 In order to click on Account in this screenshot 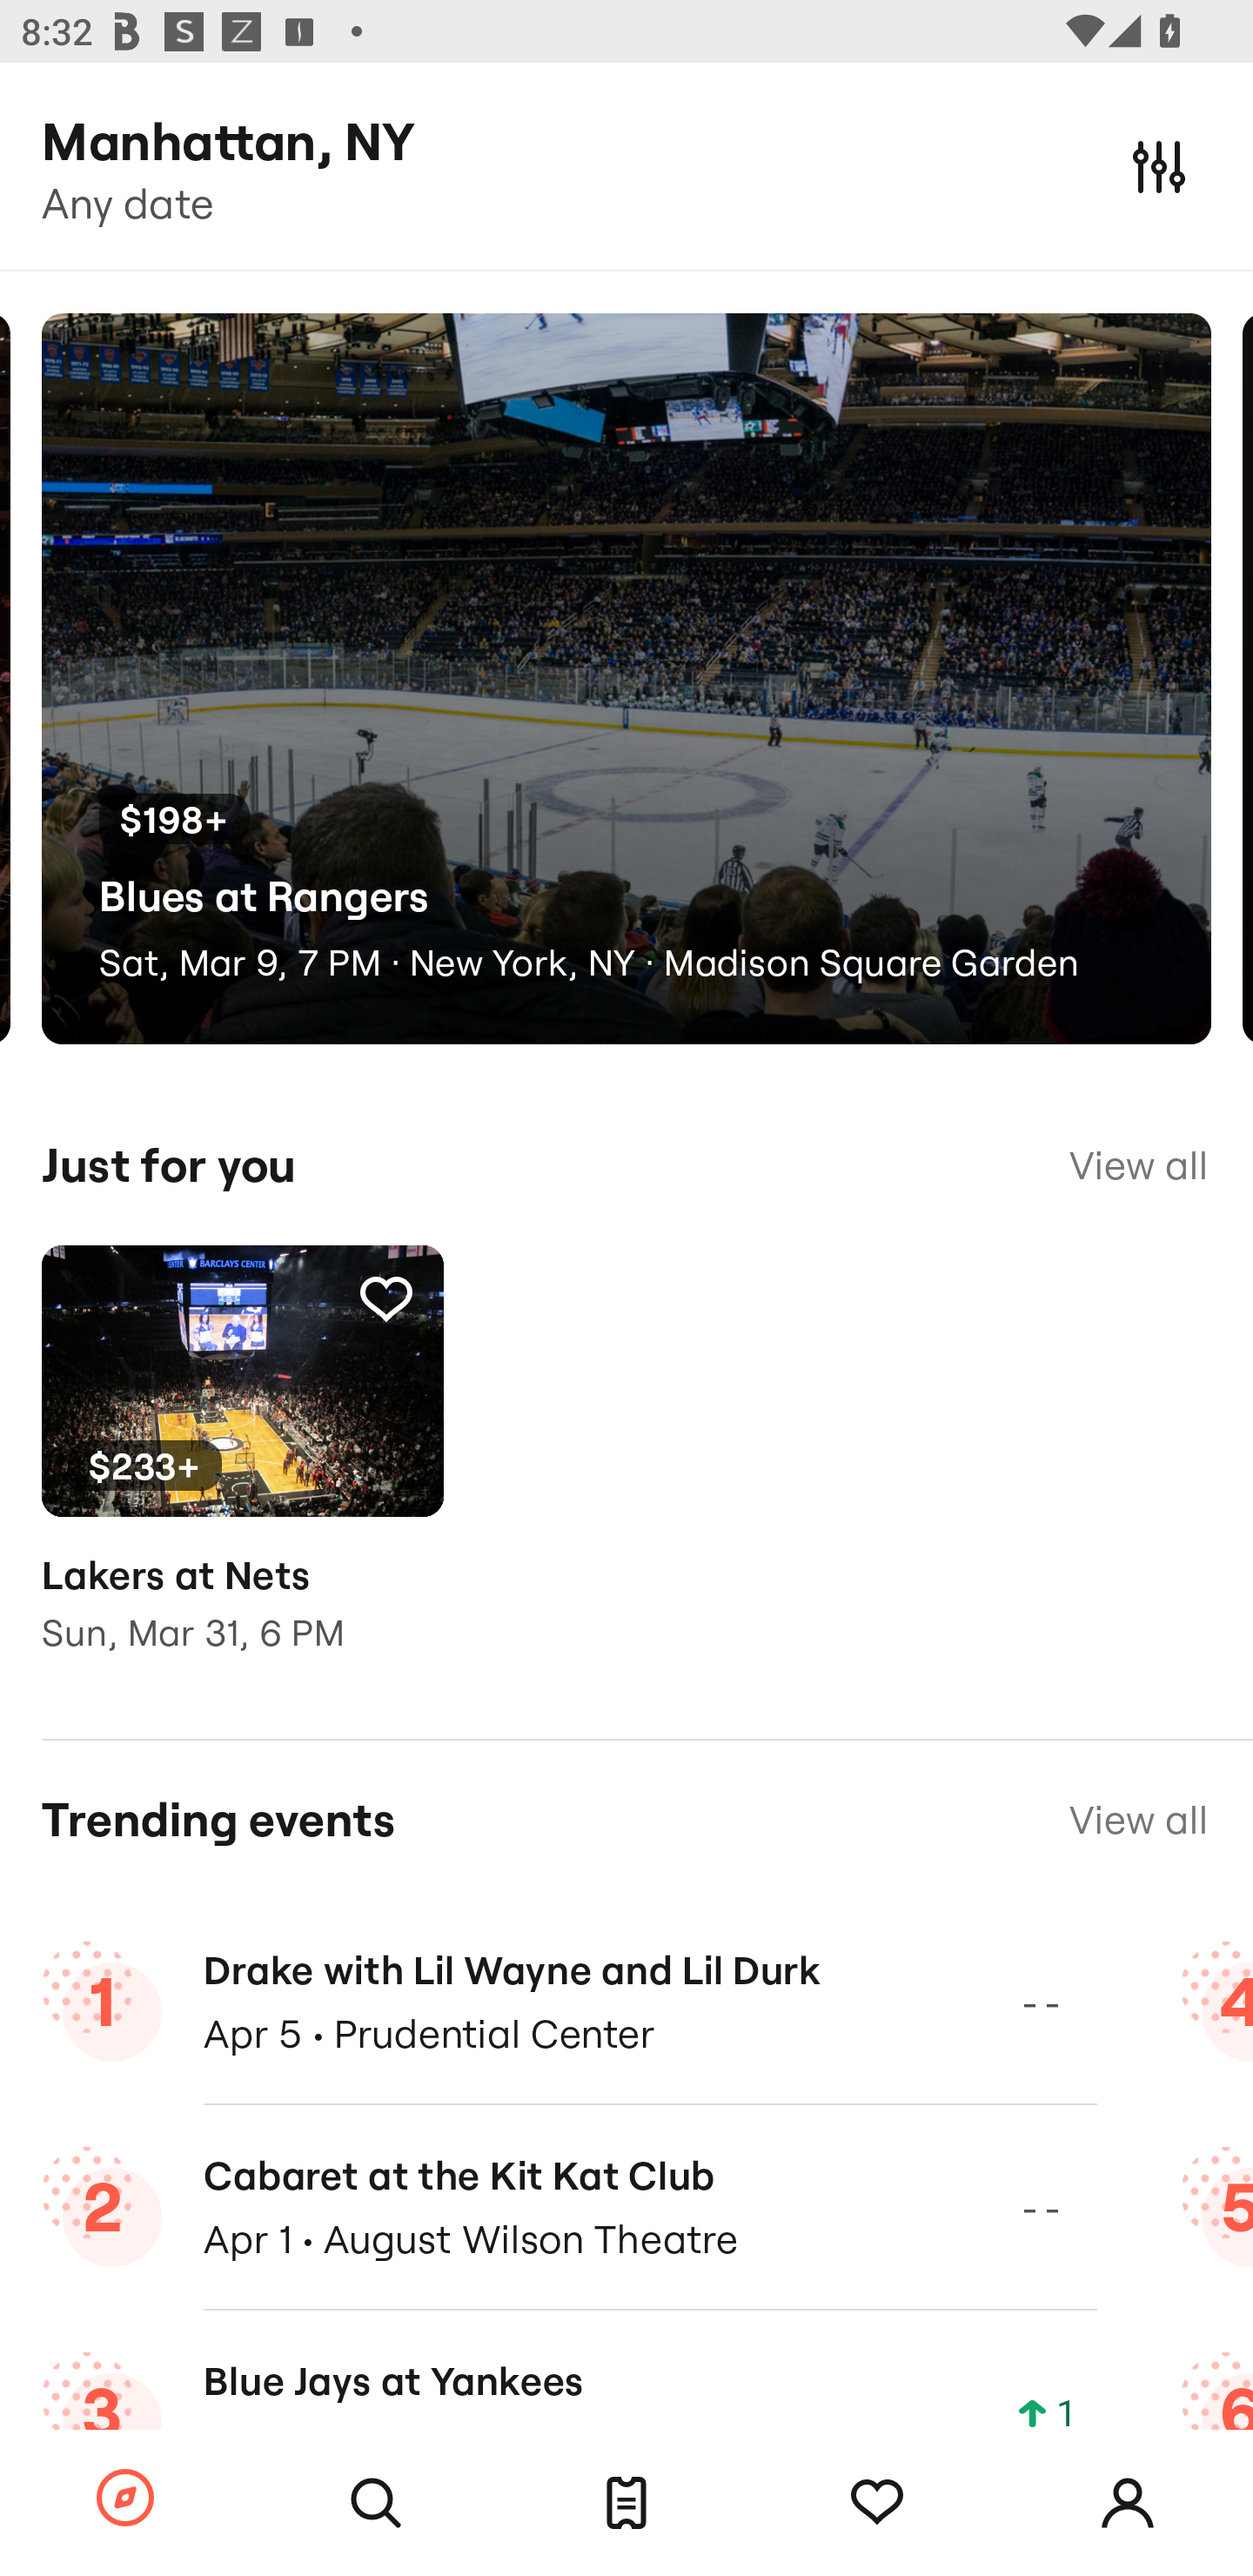, I will do `click(1128, 2503)`.